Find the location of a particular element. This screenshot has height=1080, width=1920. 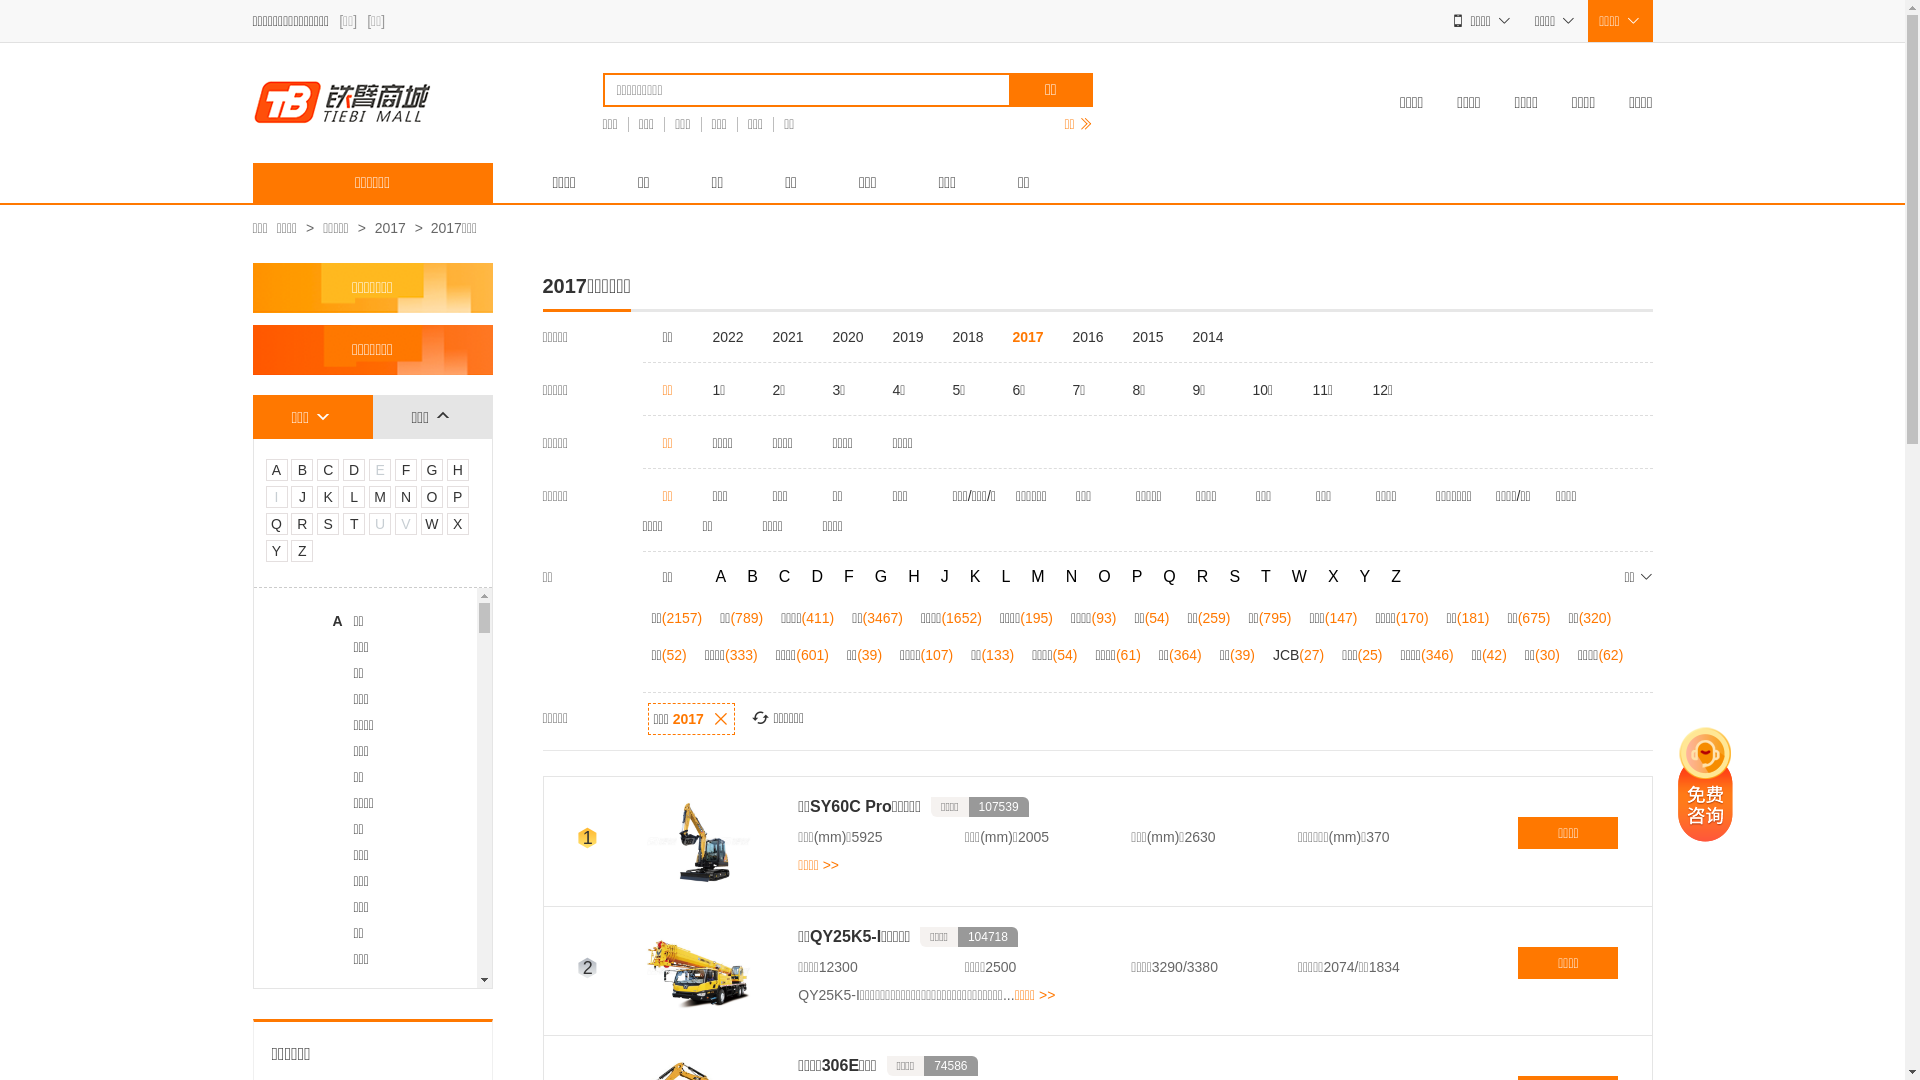

G is located at coordinates (881, 577).